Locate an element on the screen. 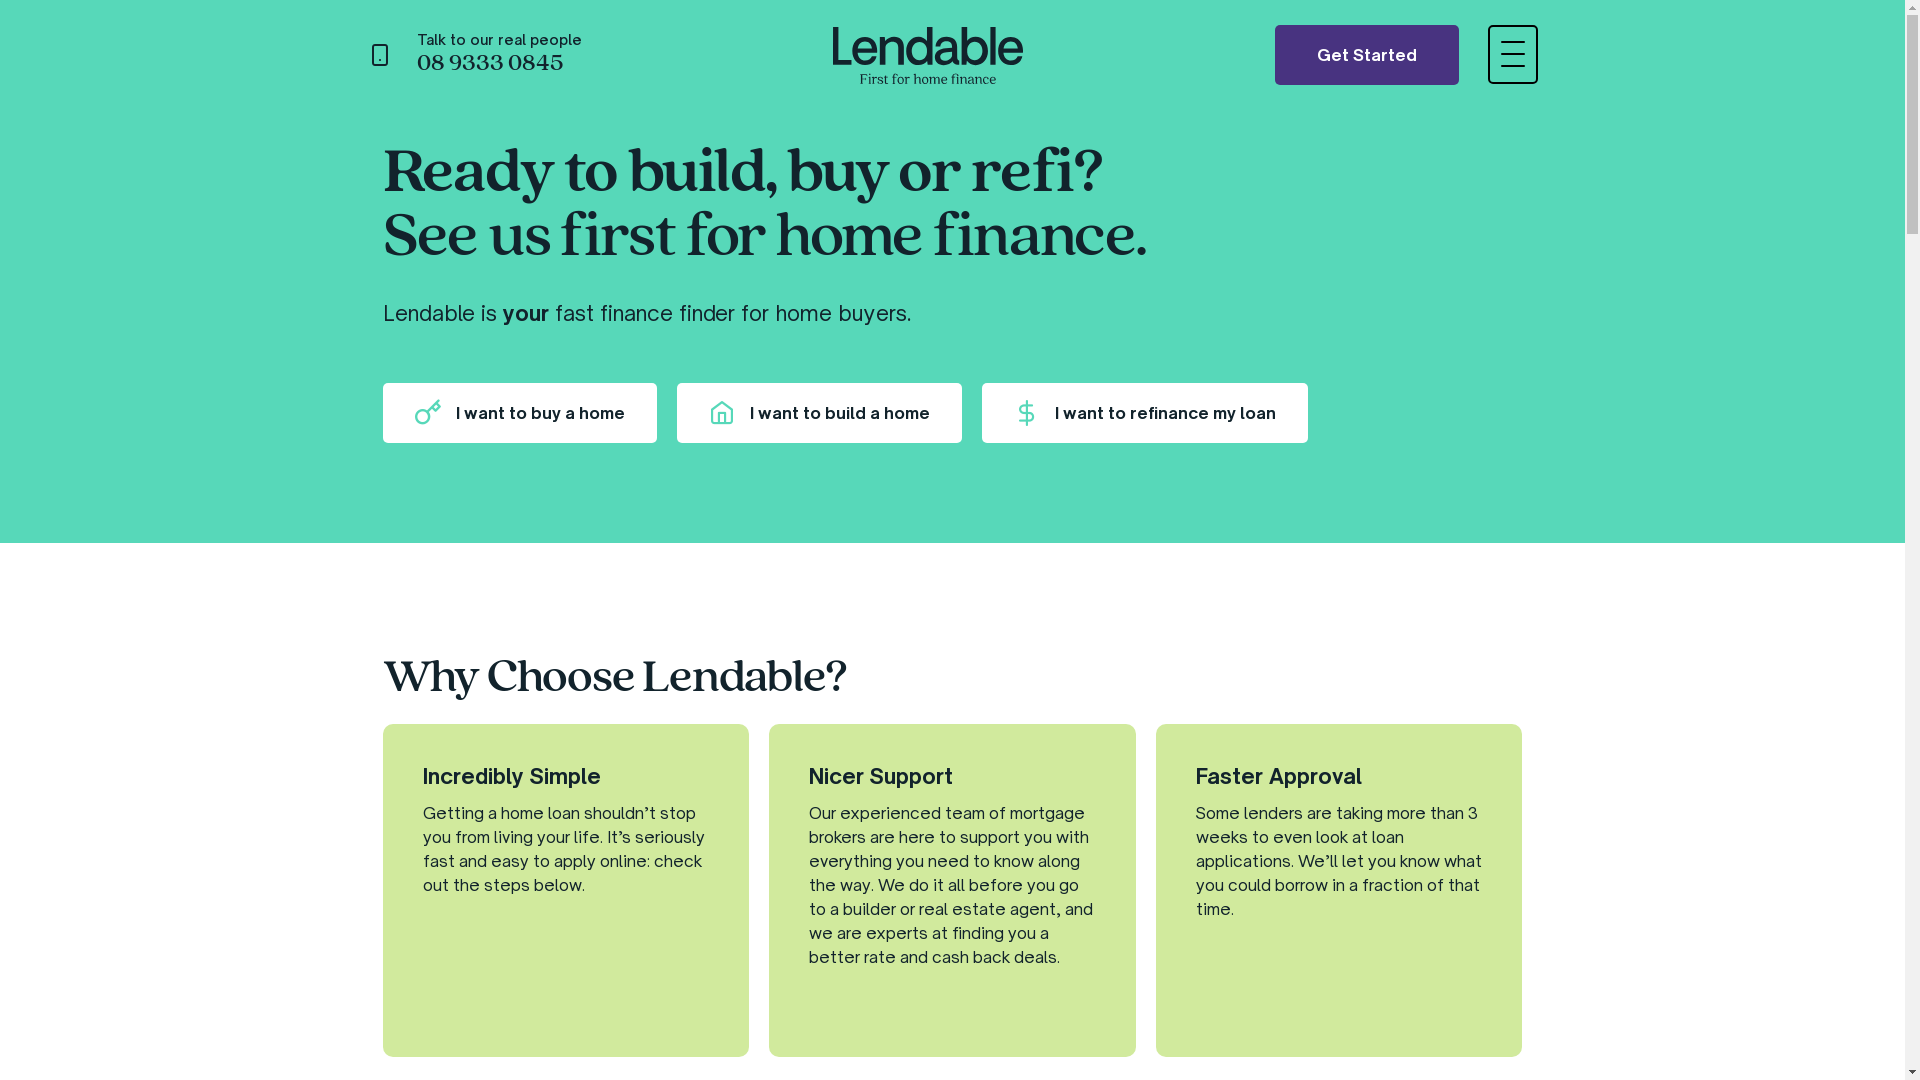  I want to refinance my loan is located at coordinates (1145, 412).